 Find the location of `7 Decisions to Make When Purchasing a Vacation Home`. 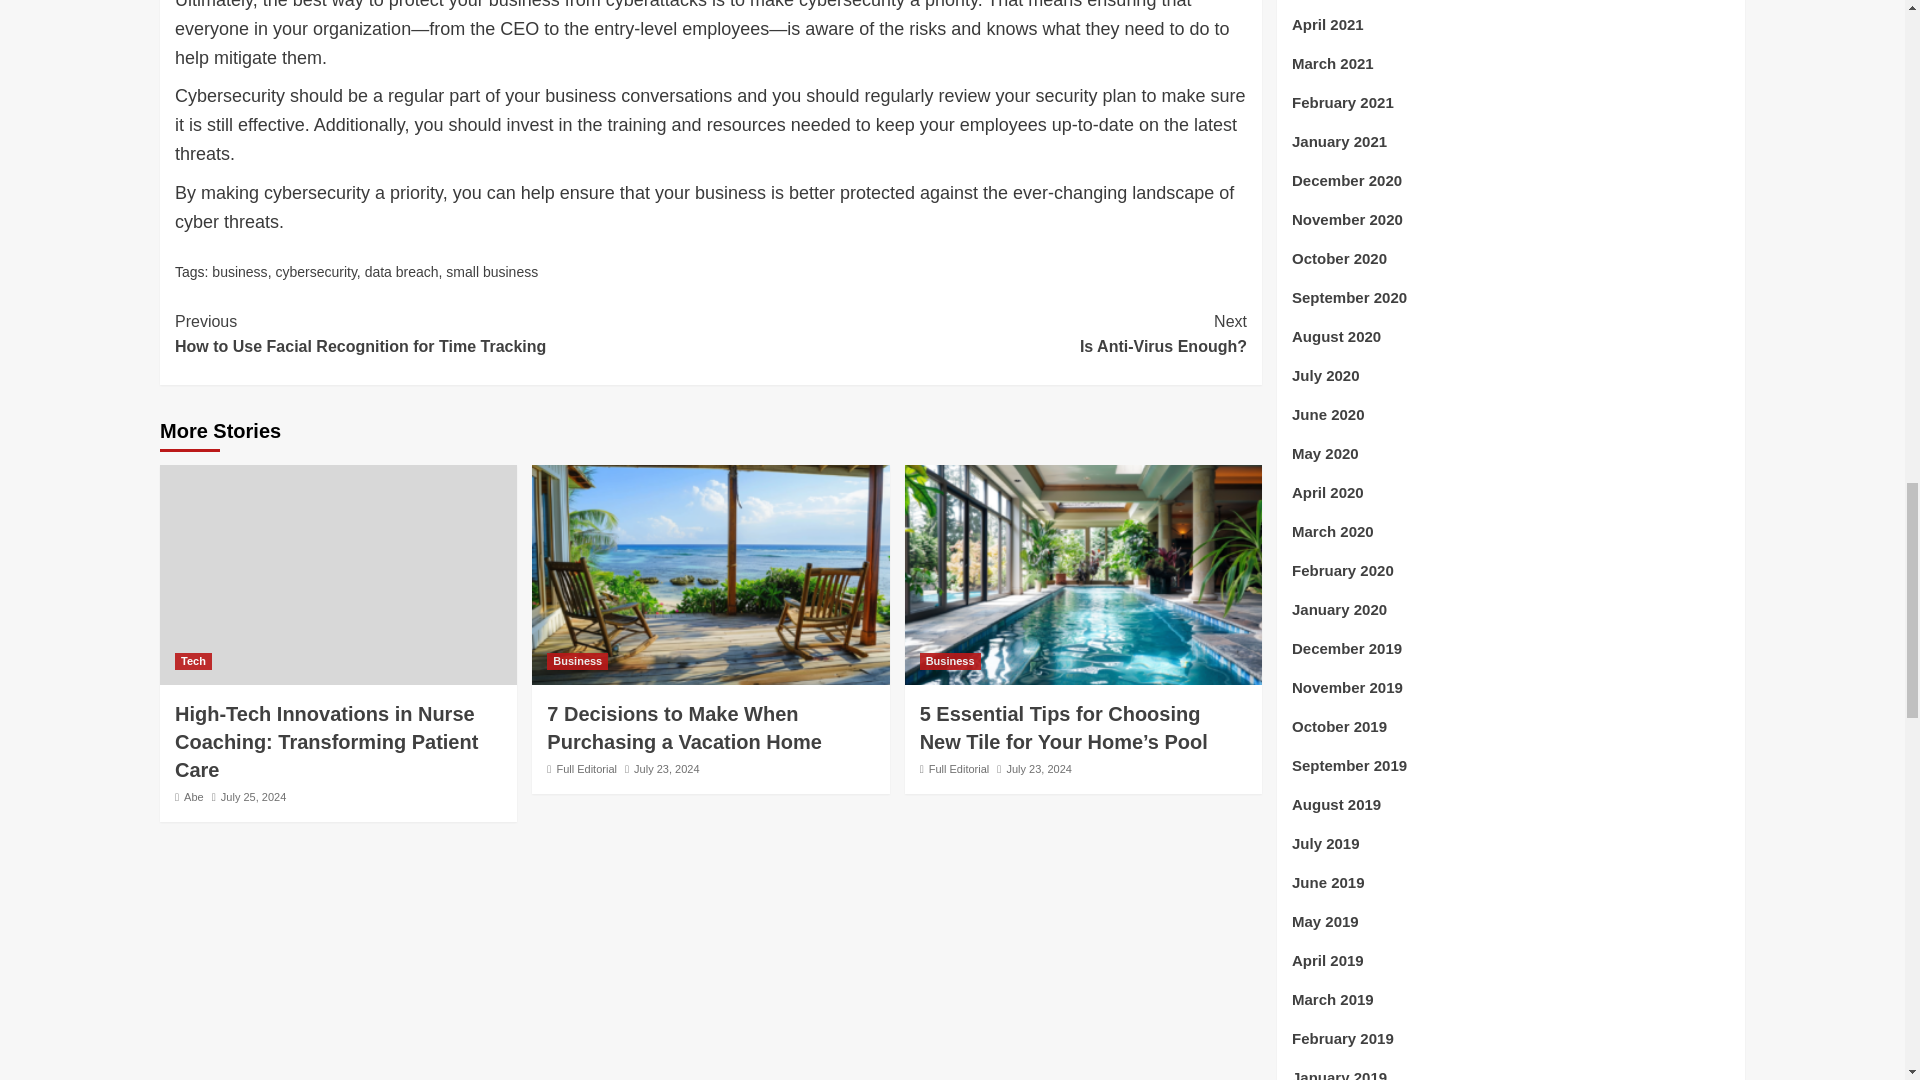

7 Decisions to Make When Purchasing a Vacation Home is located at coordinates (684, 728).